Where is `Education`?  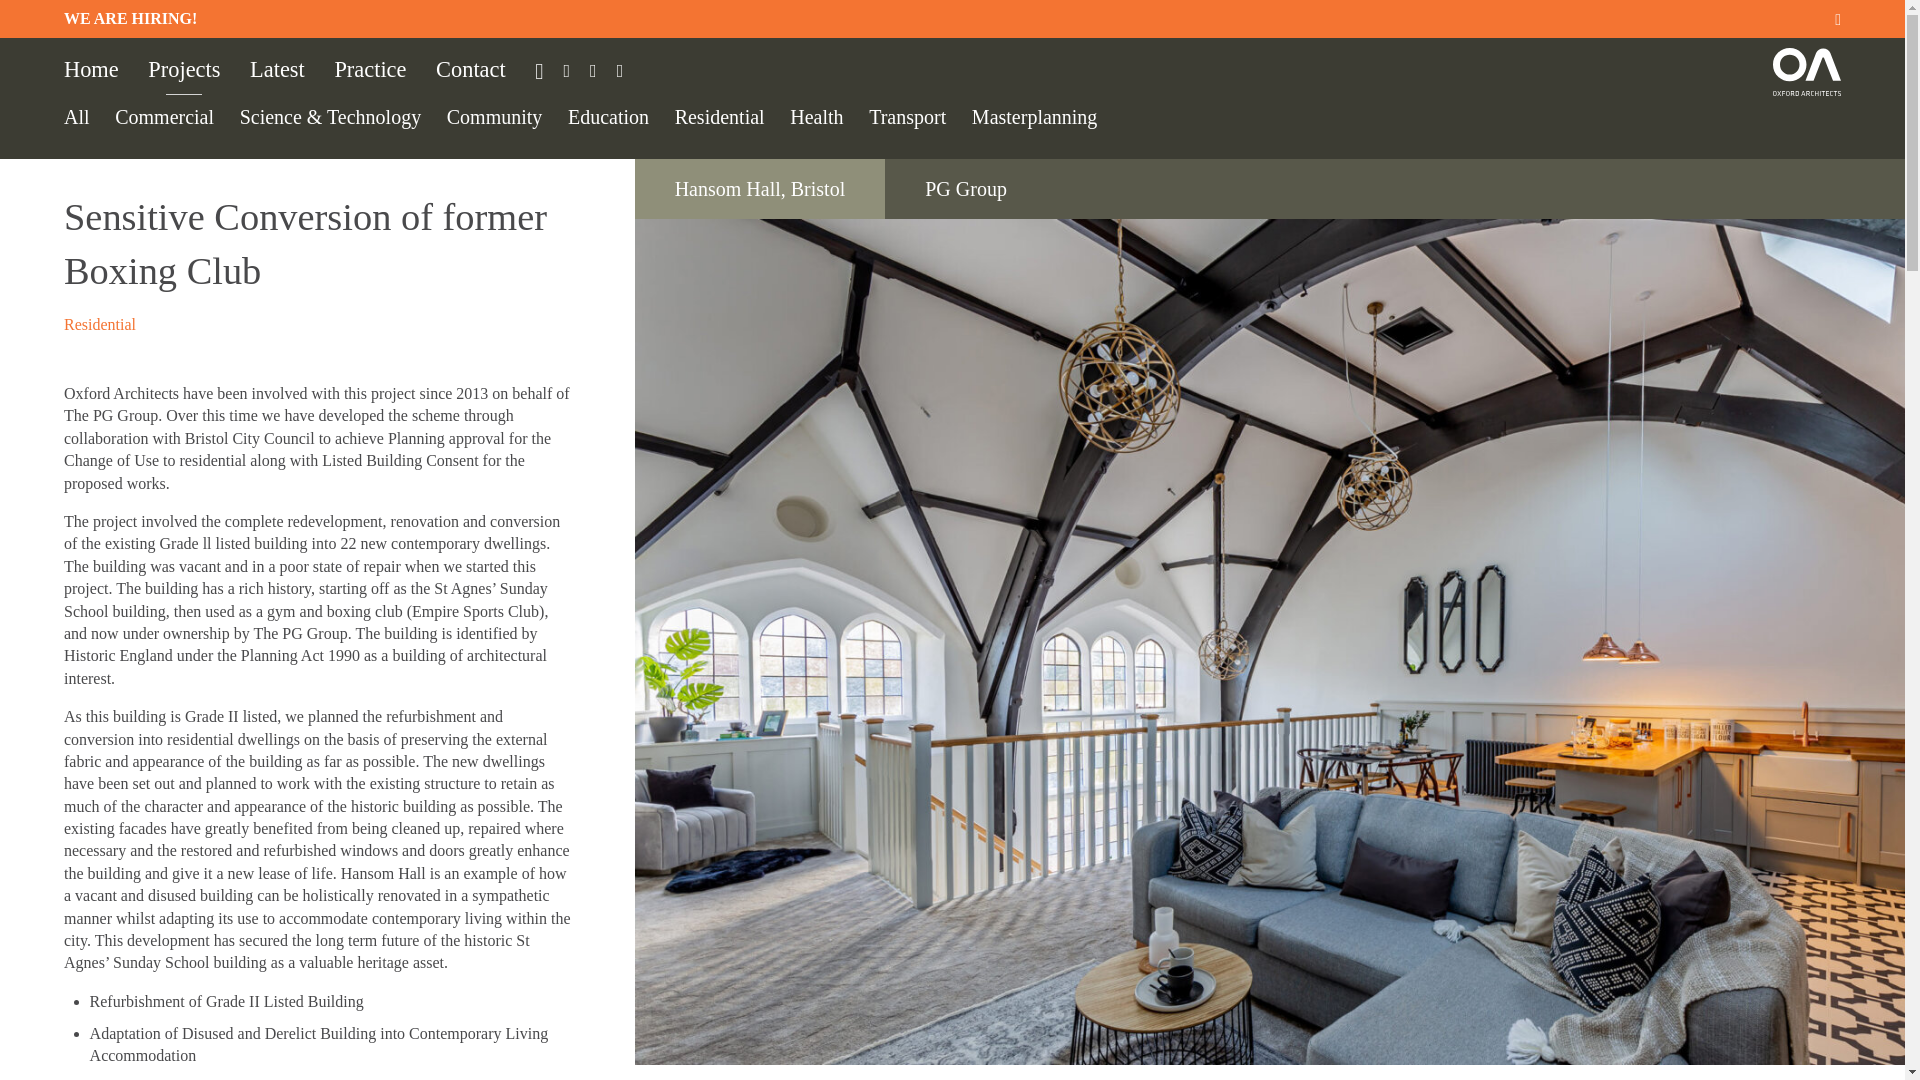 Education is located at coordinates (608, 116).